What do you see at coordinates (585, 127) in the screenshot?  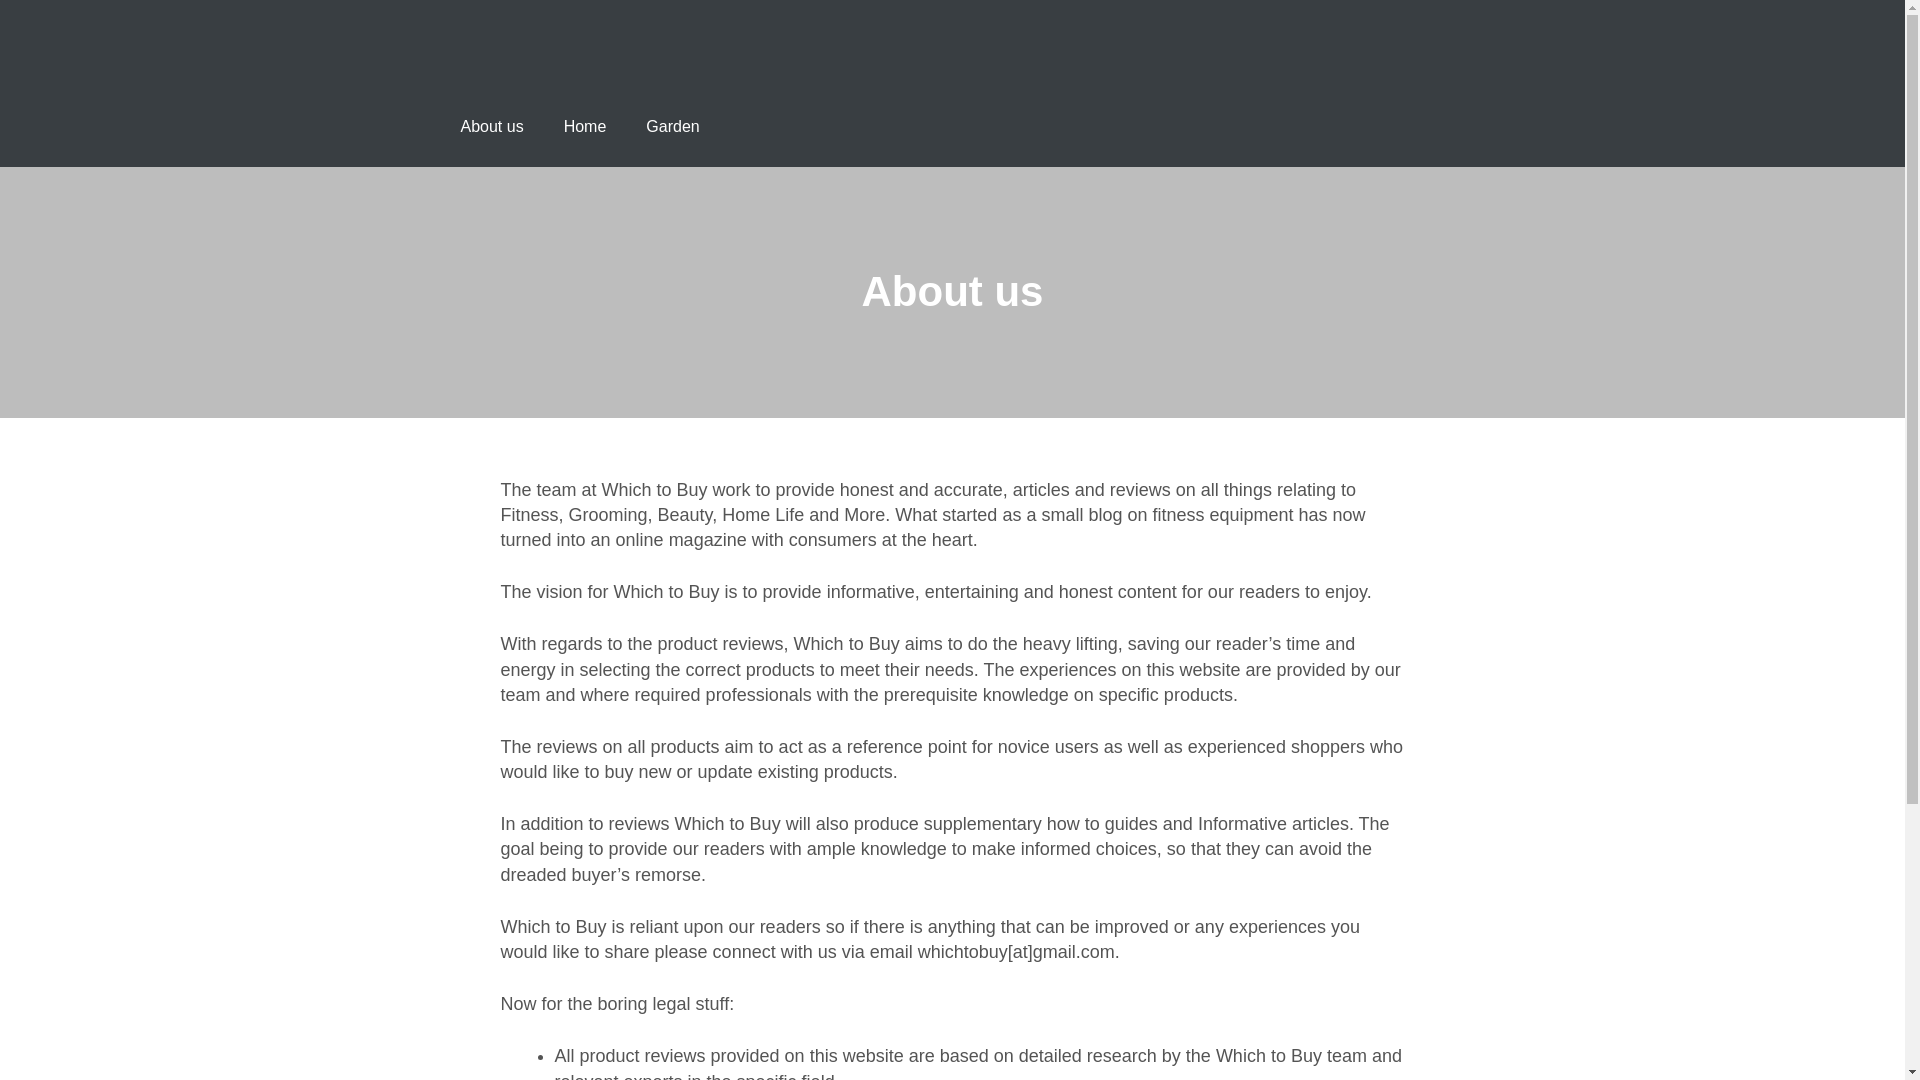 I see `Home` at bounding box center [585, 127].